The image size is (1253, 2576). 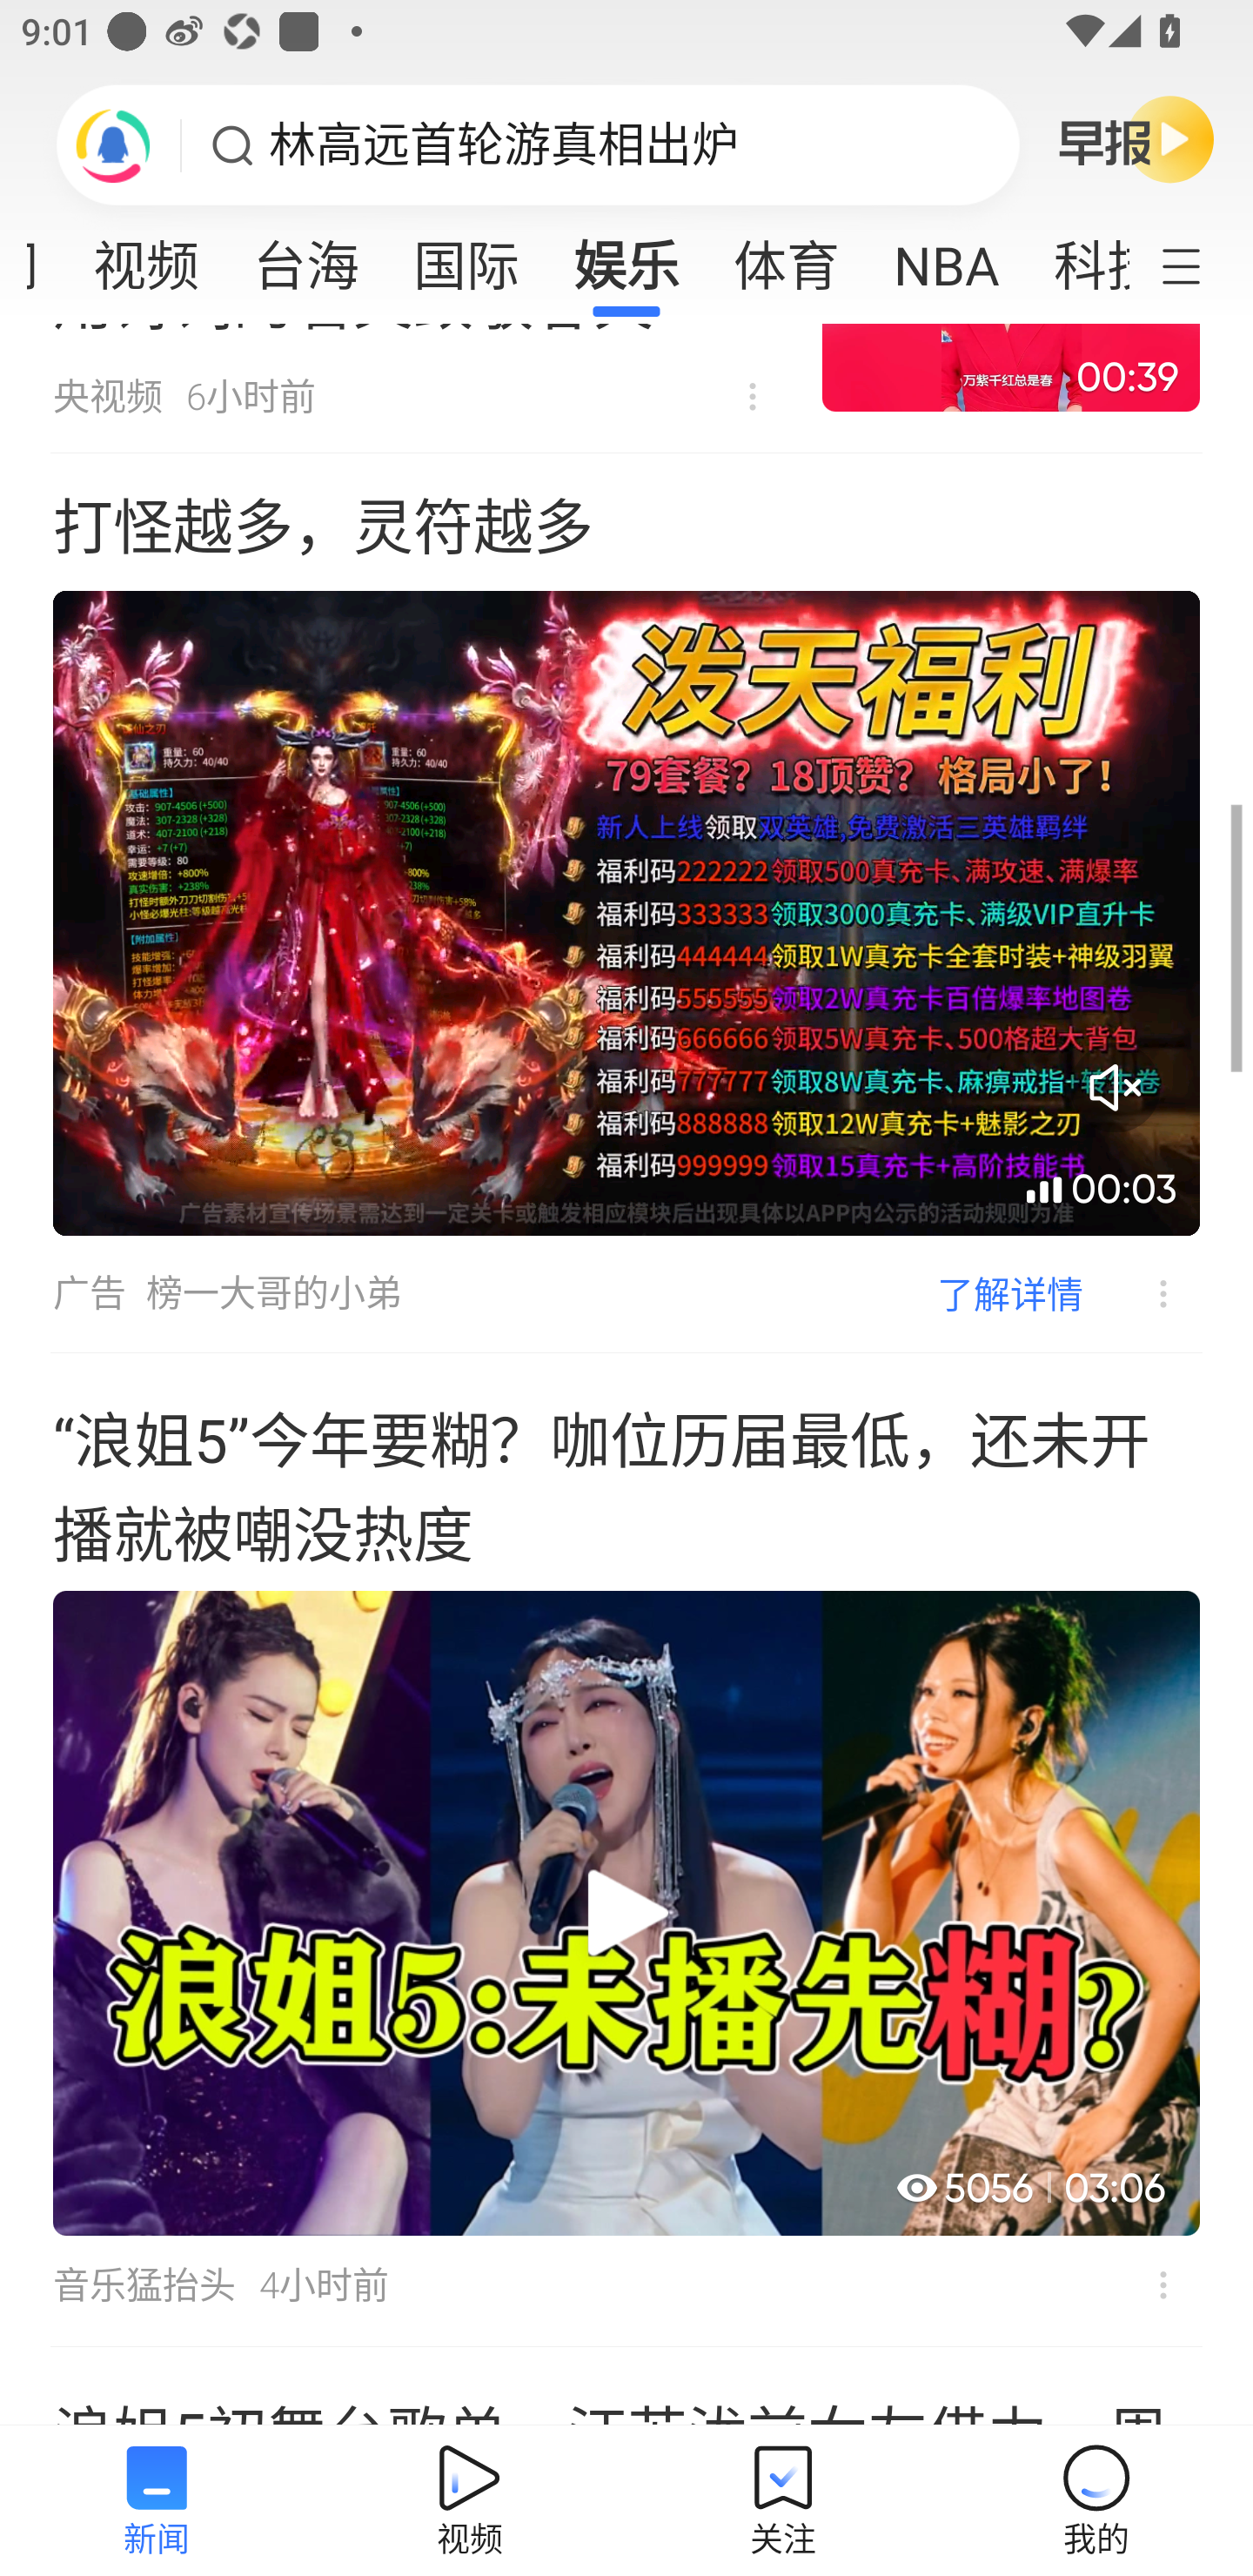 What do you see at coordinates (1136, 138) in the screenshot?
I see `早晚报` at bounding box center [1136, 138].